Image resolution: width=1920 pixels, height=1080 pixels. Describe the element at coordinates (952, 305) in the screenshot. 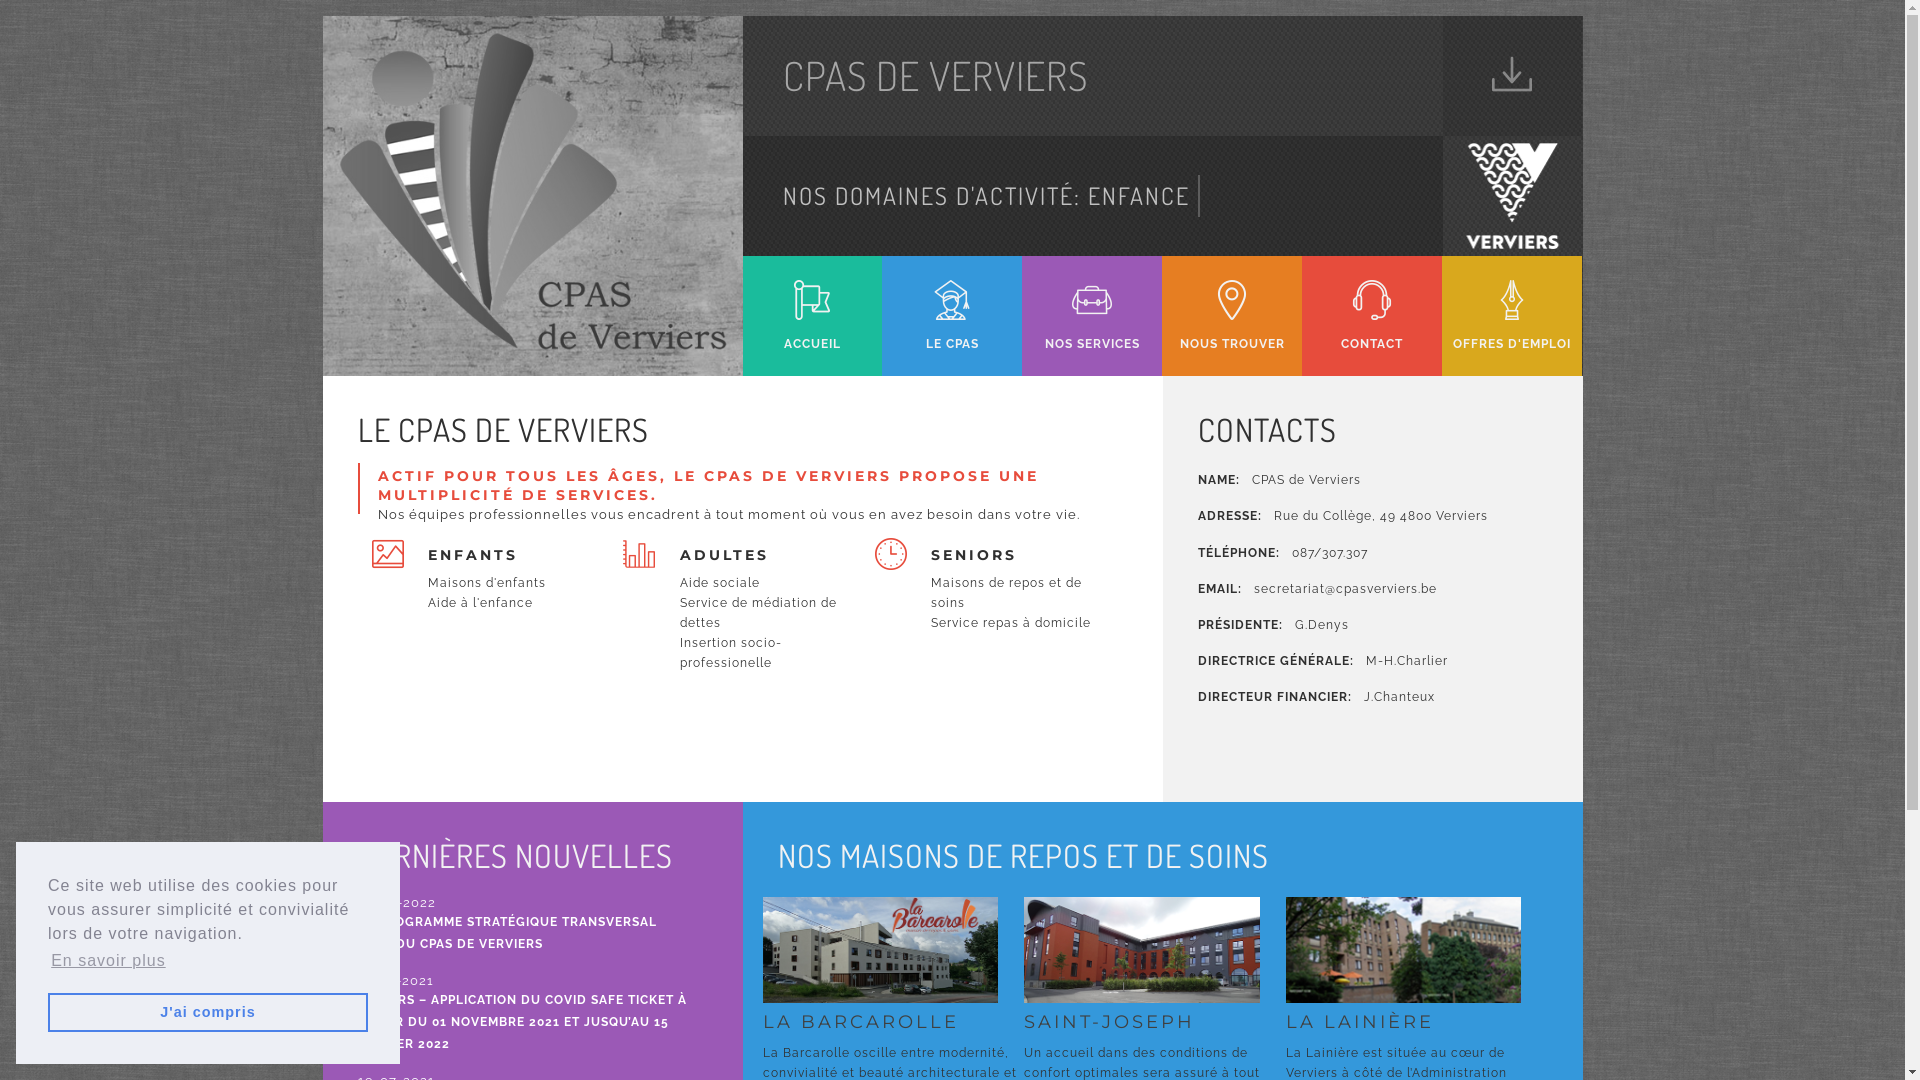

I see `LE CPAS` at that location.